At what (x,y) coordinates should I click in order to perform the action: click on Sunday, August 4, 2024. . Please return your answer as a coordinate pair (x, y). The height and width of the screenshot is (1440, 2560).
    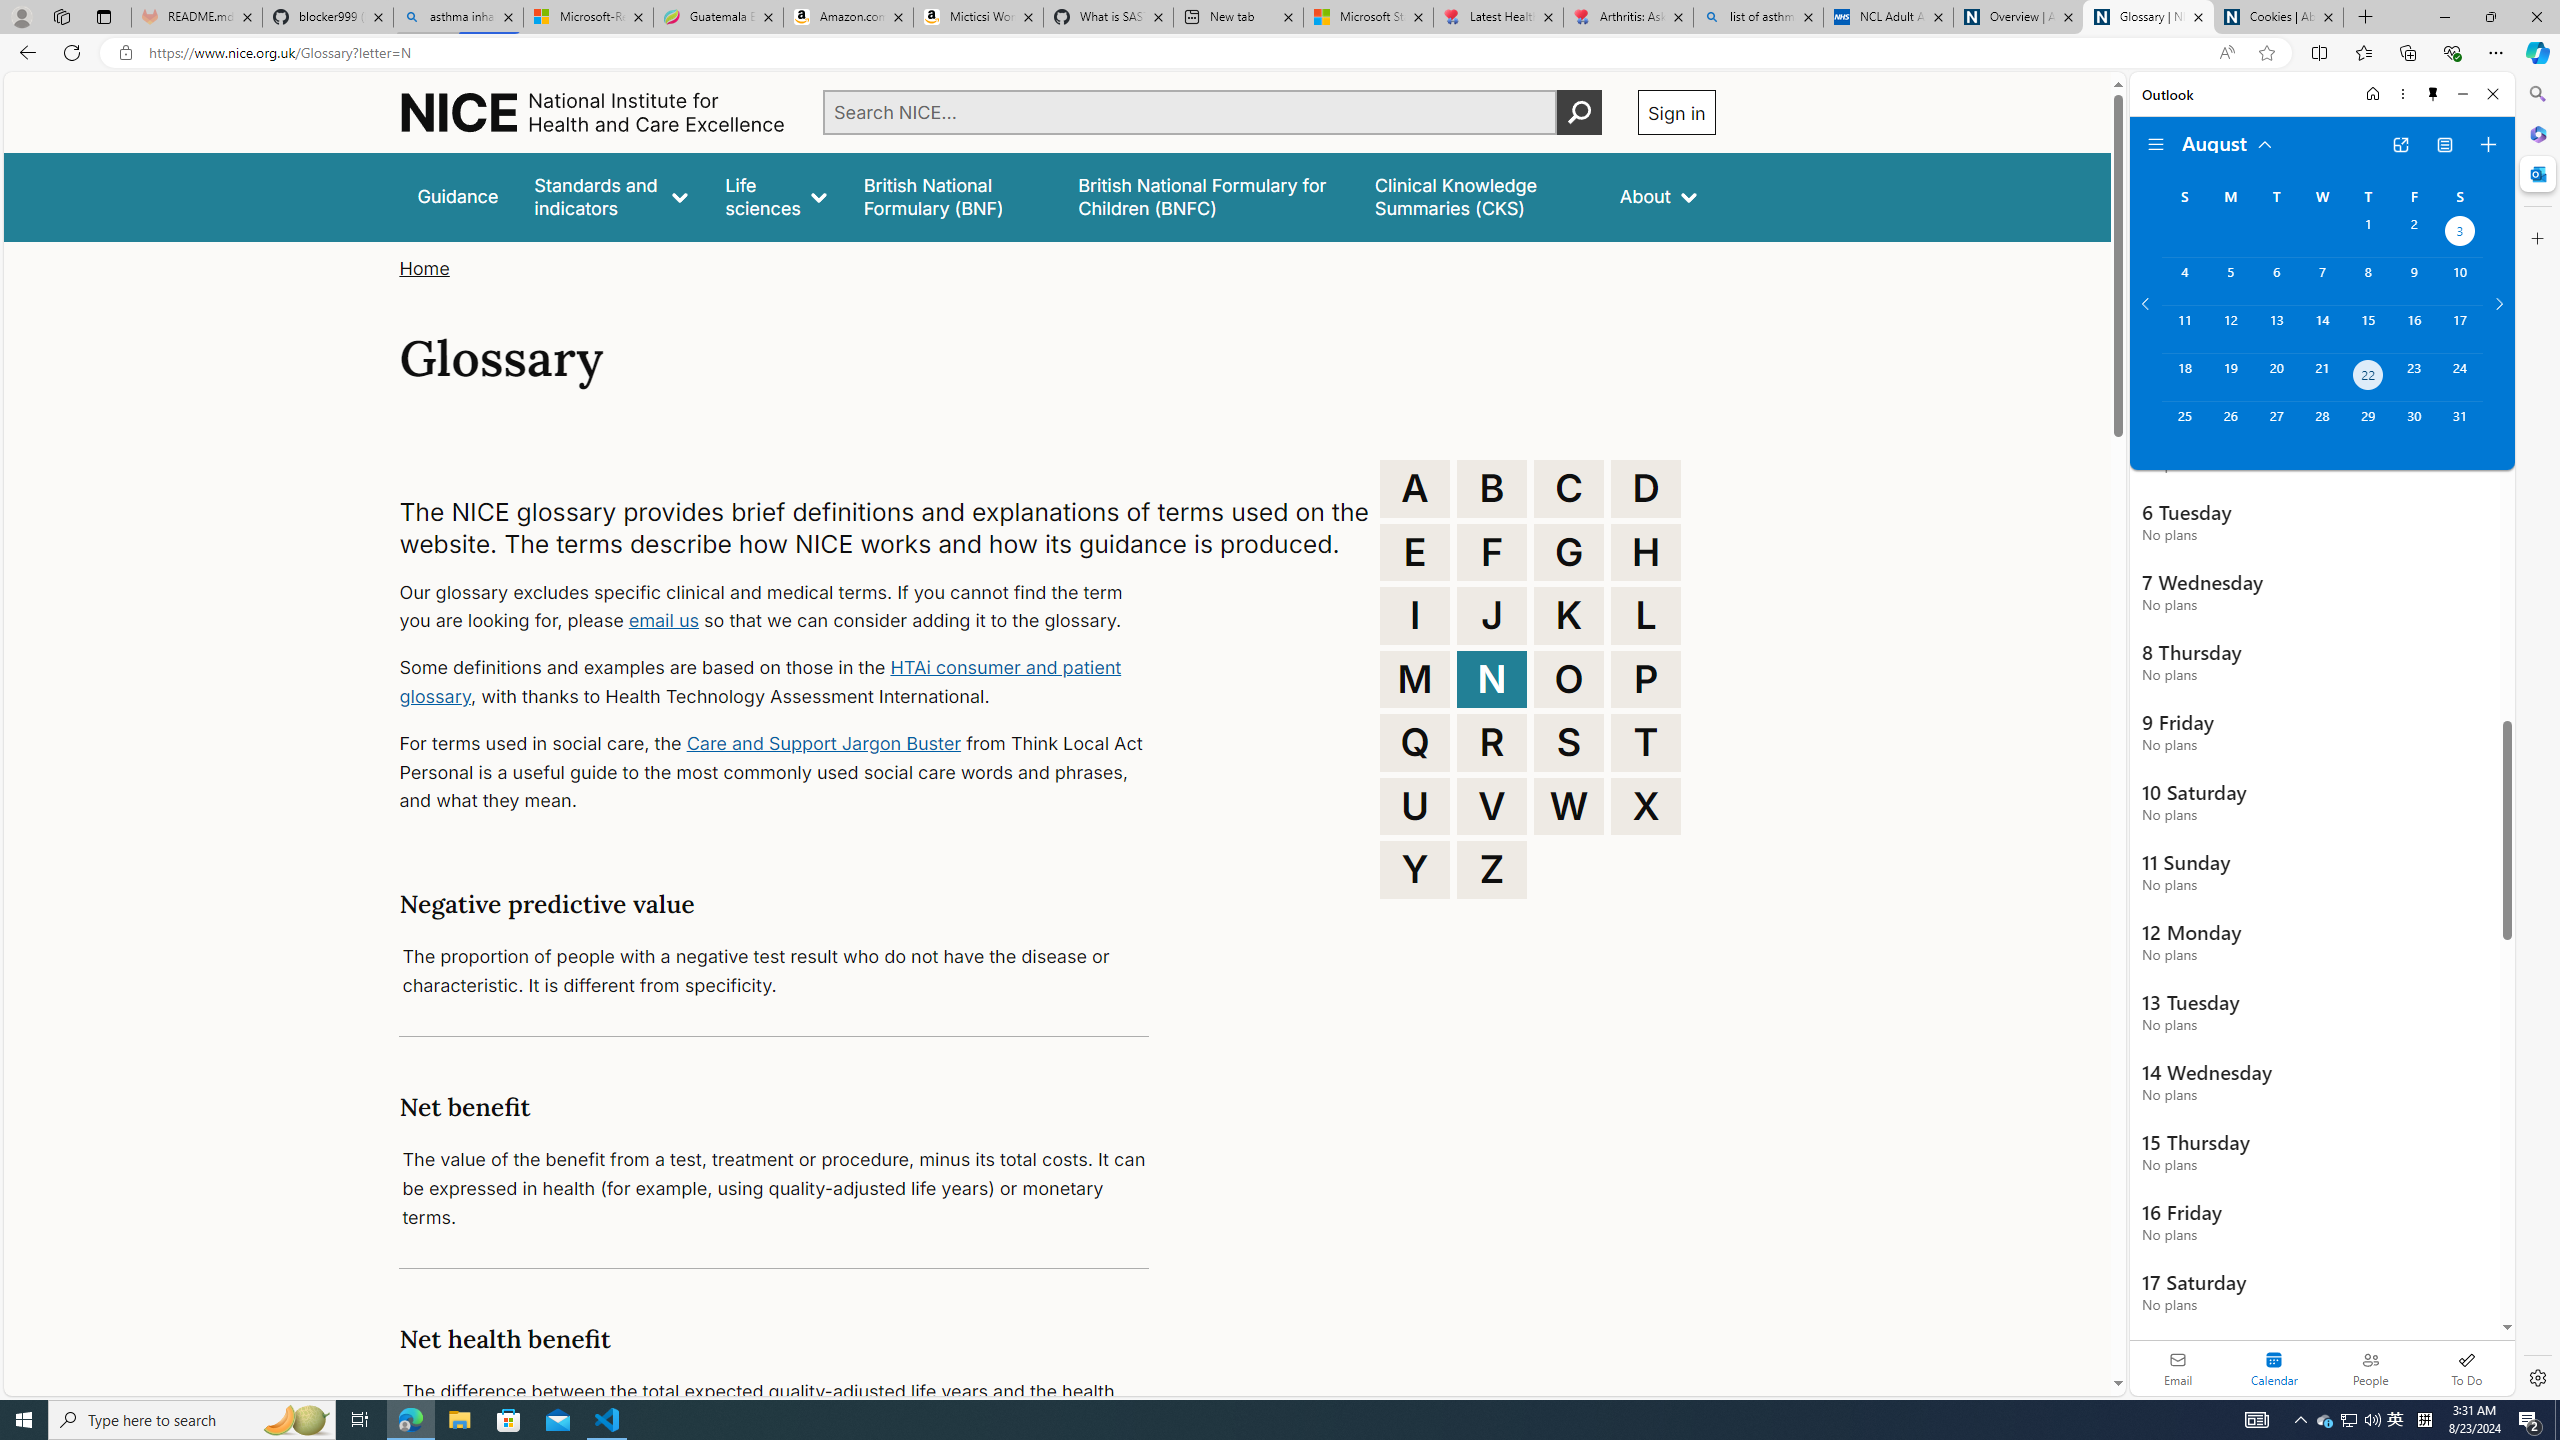
    Looking at the image, I should click on (2184, 281).